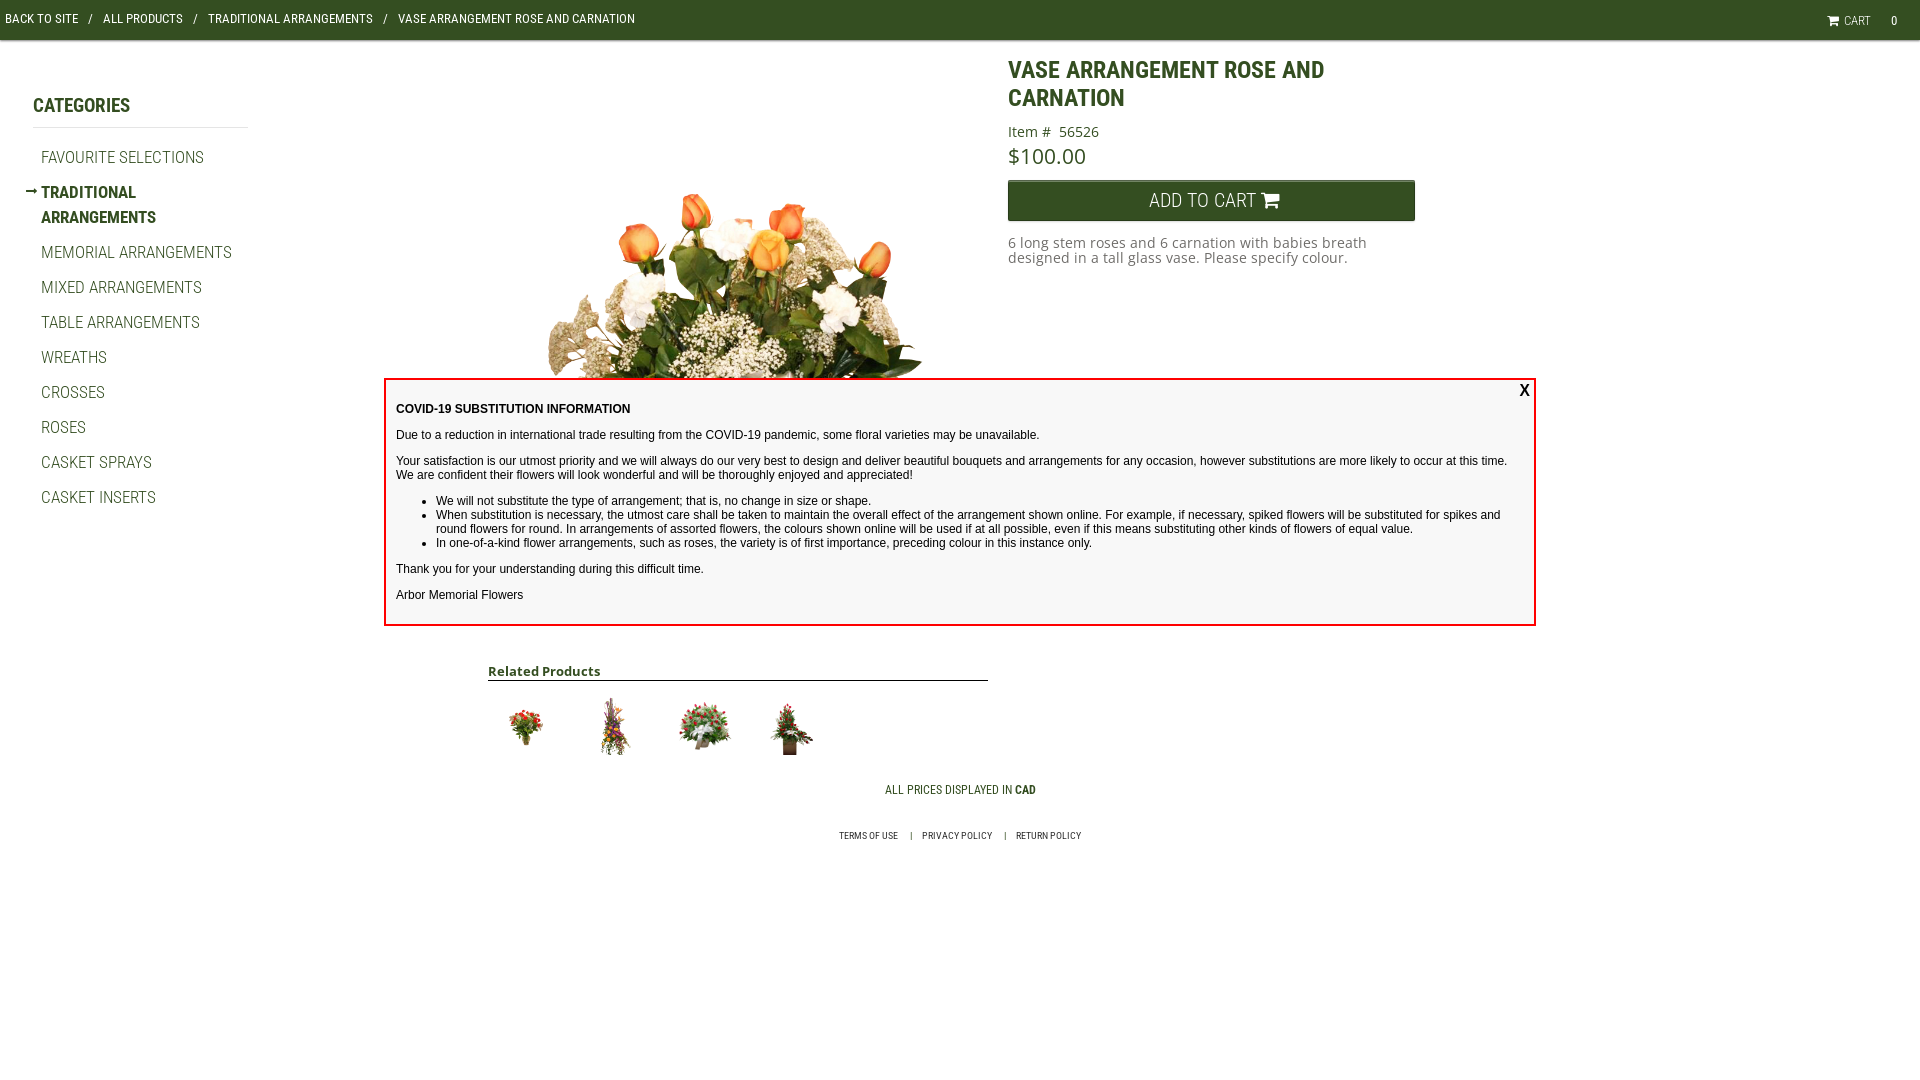 The image size is (1920, 1080). I want to click on TABLE ARRANGEMENTS, so click(120, 322).